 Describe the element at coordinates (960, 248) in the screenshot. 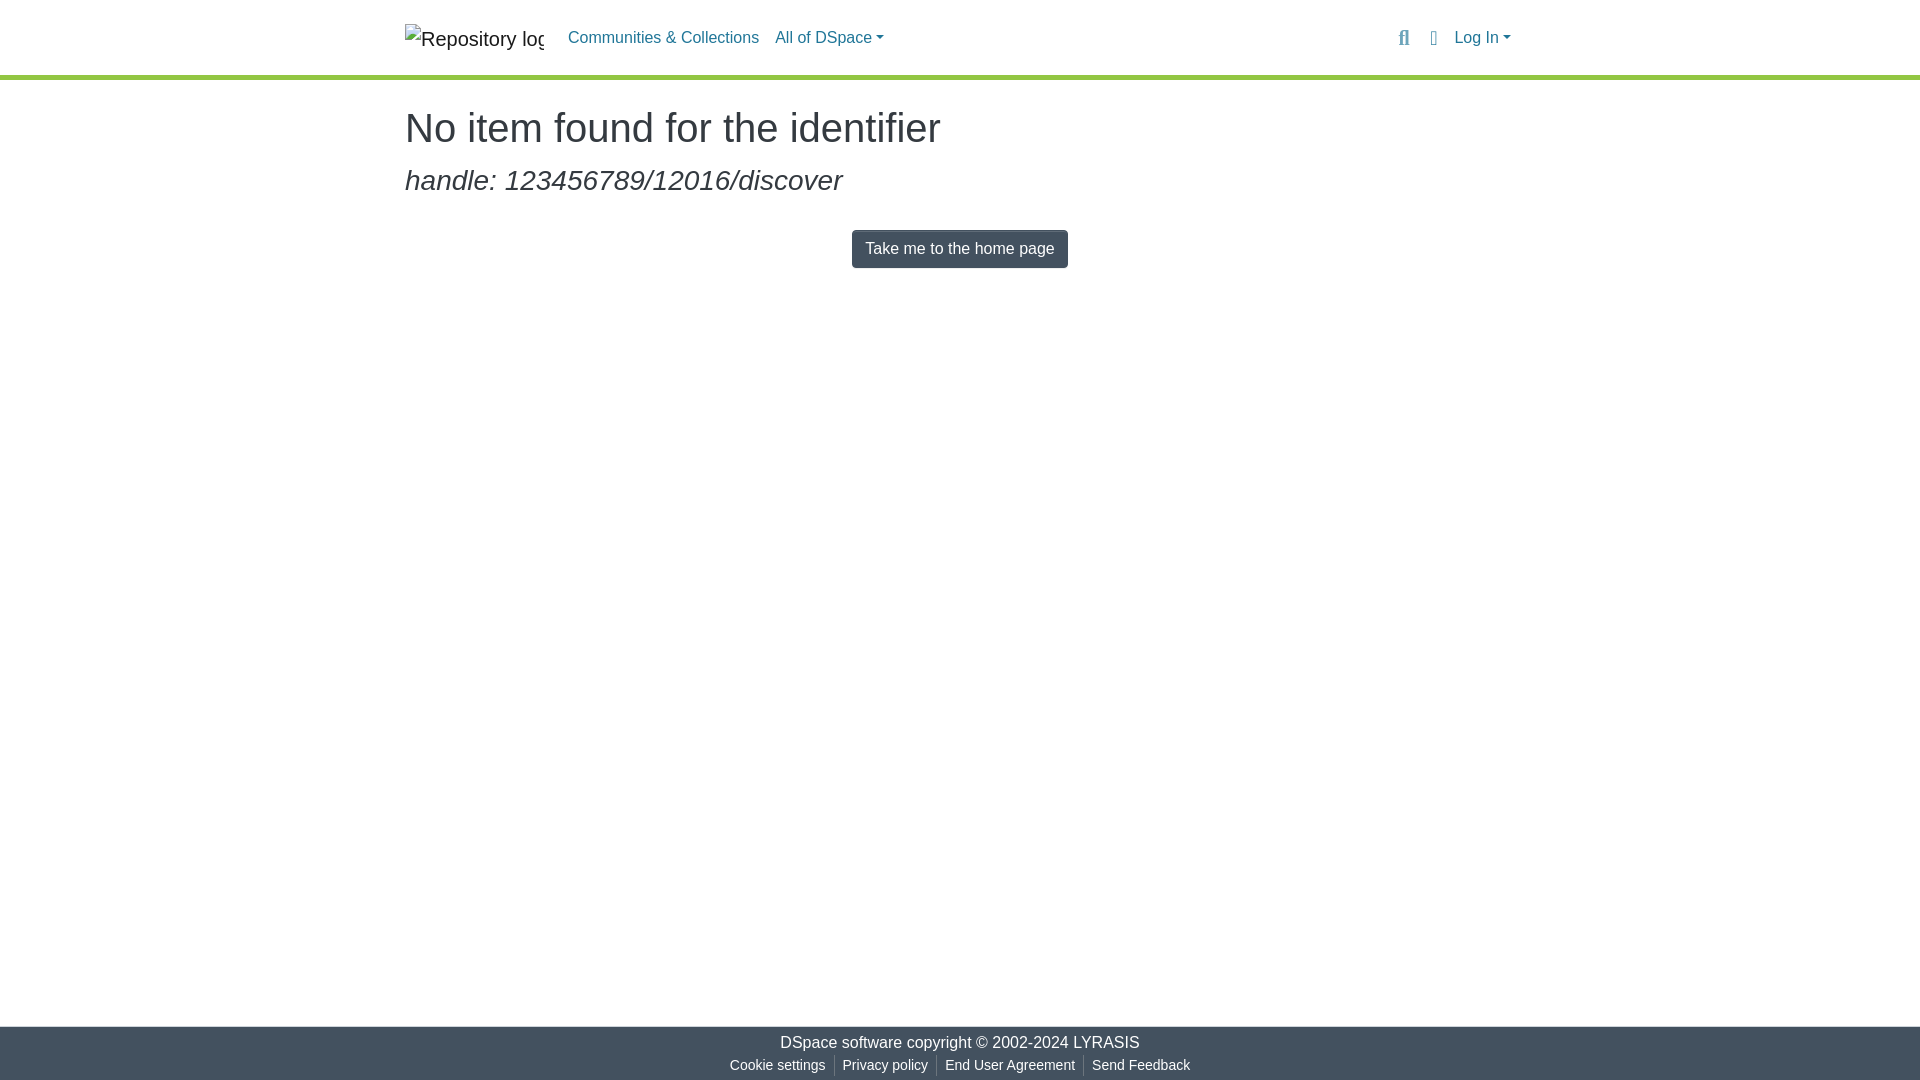

I see `Take me to the home page` at that location.